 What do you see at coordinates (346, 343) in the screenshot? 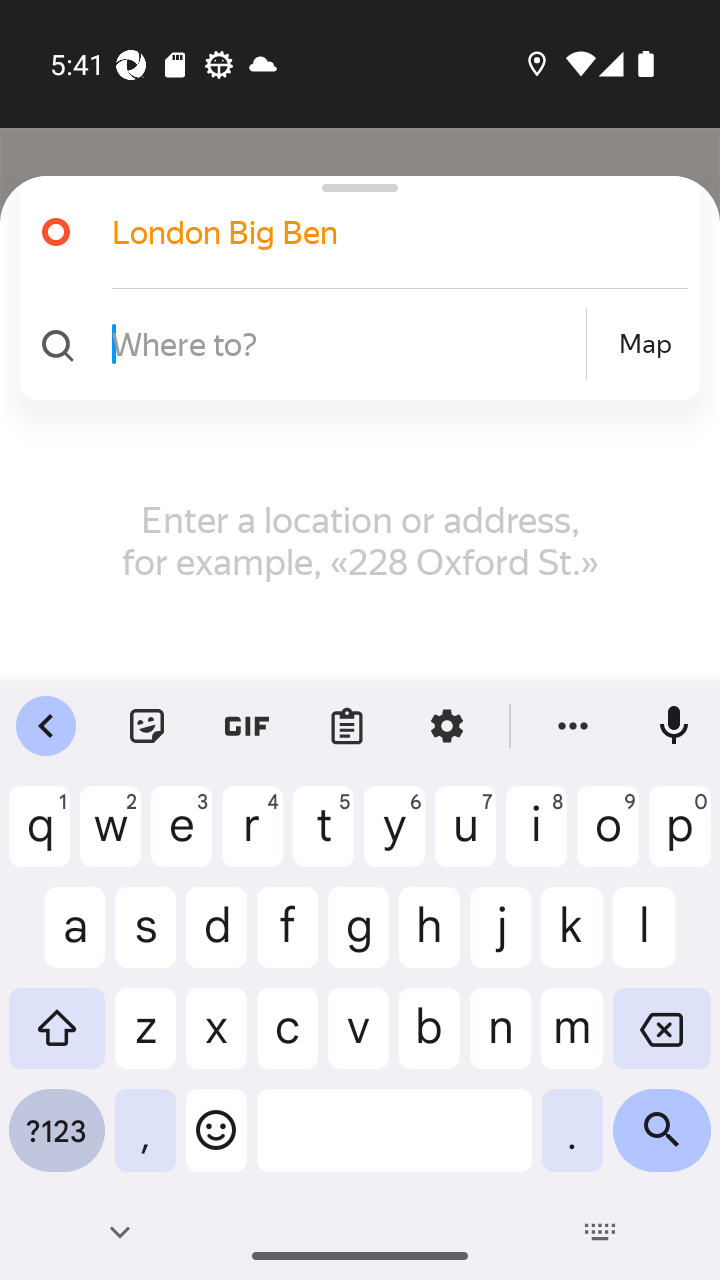
I see `Where to?` at bounding box center [346, 343].